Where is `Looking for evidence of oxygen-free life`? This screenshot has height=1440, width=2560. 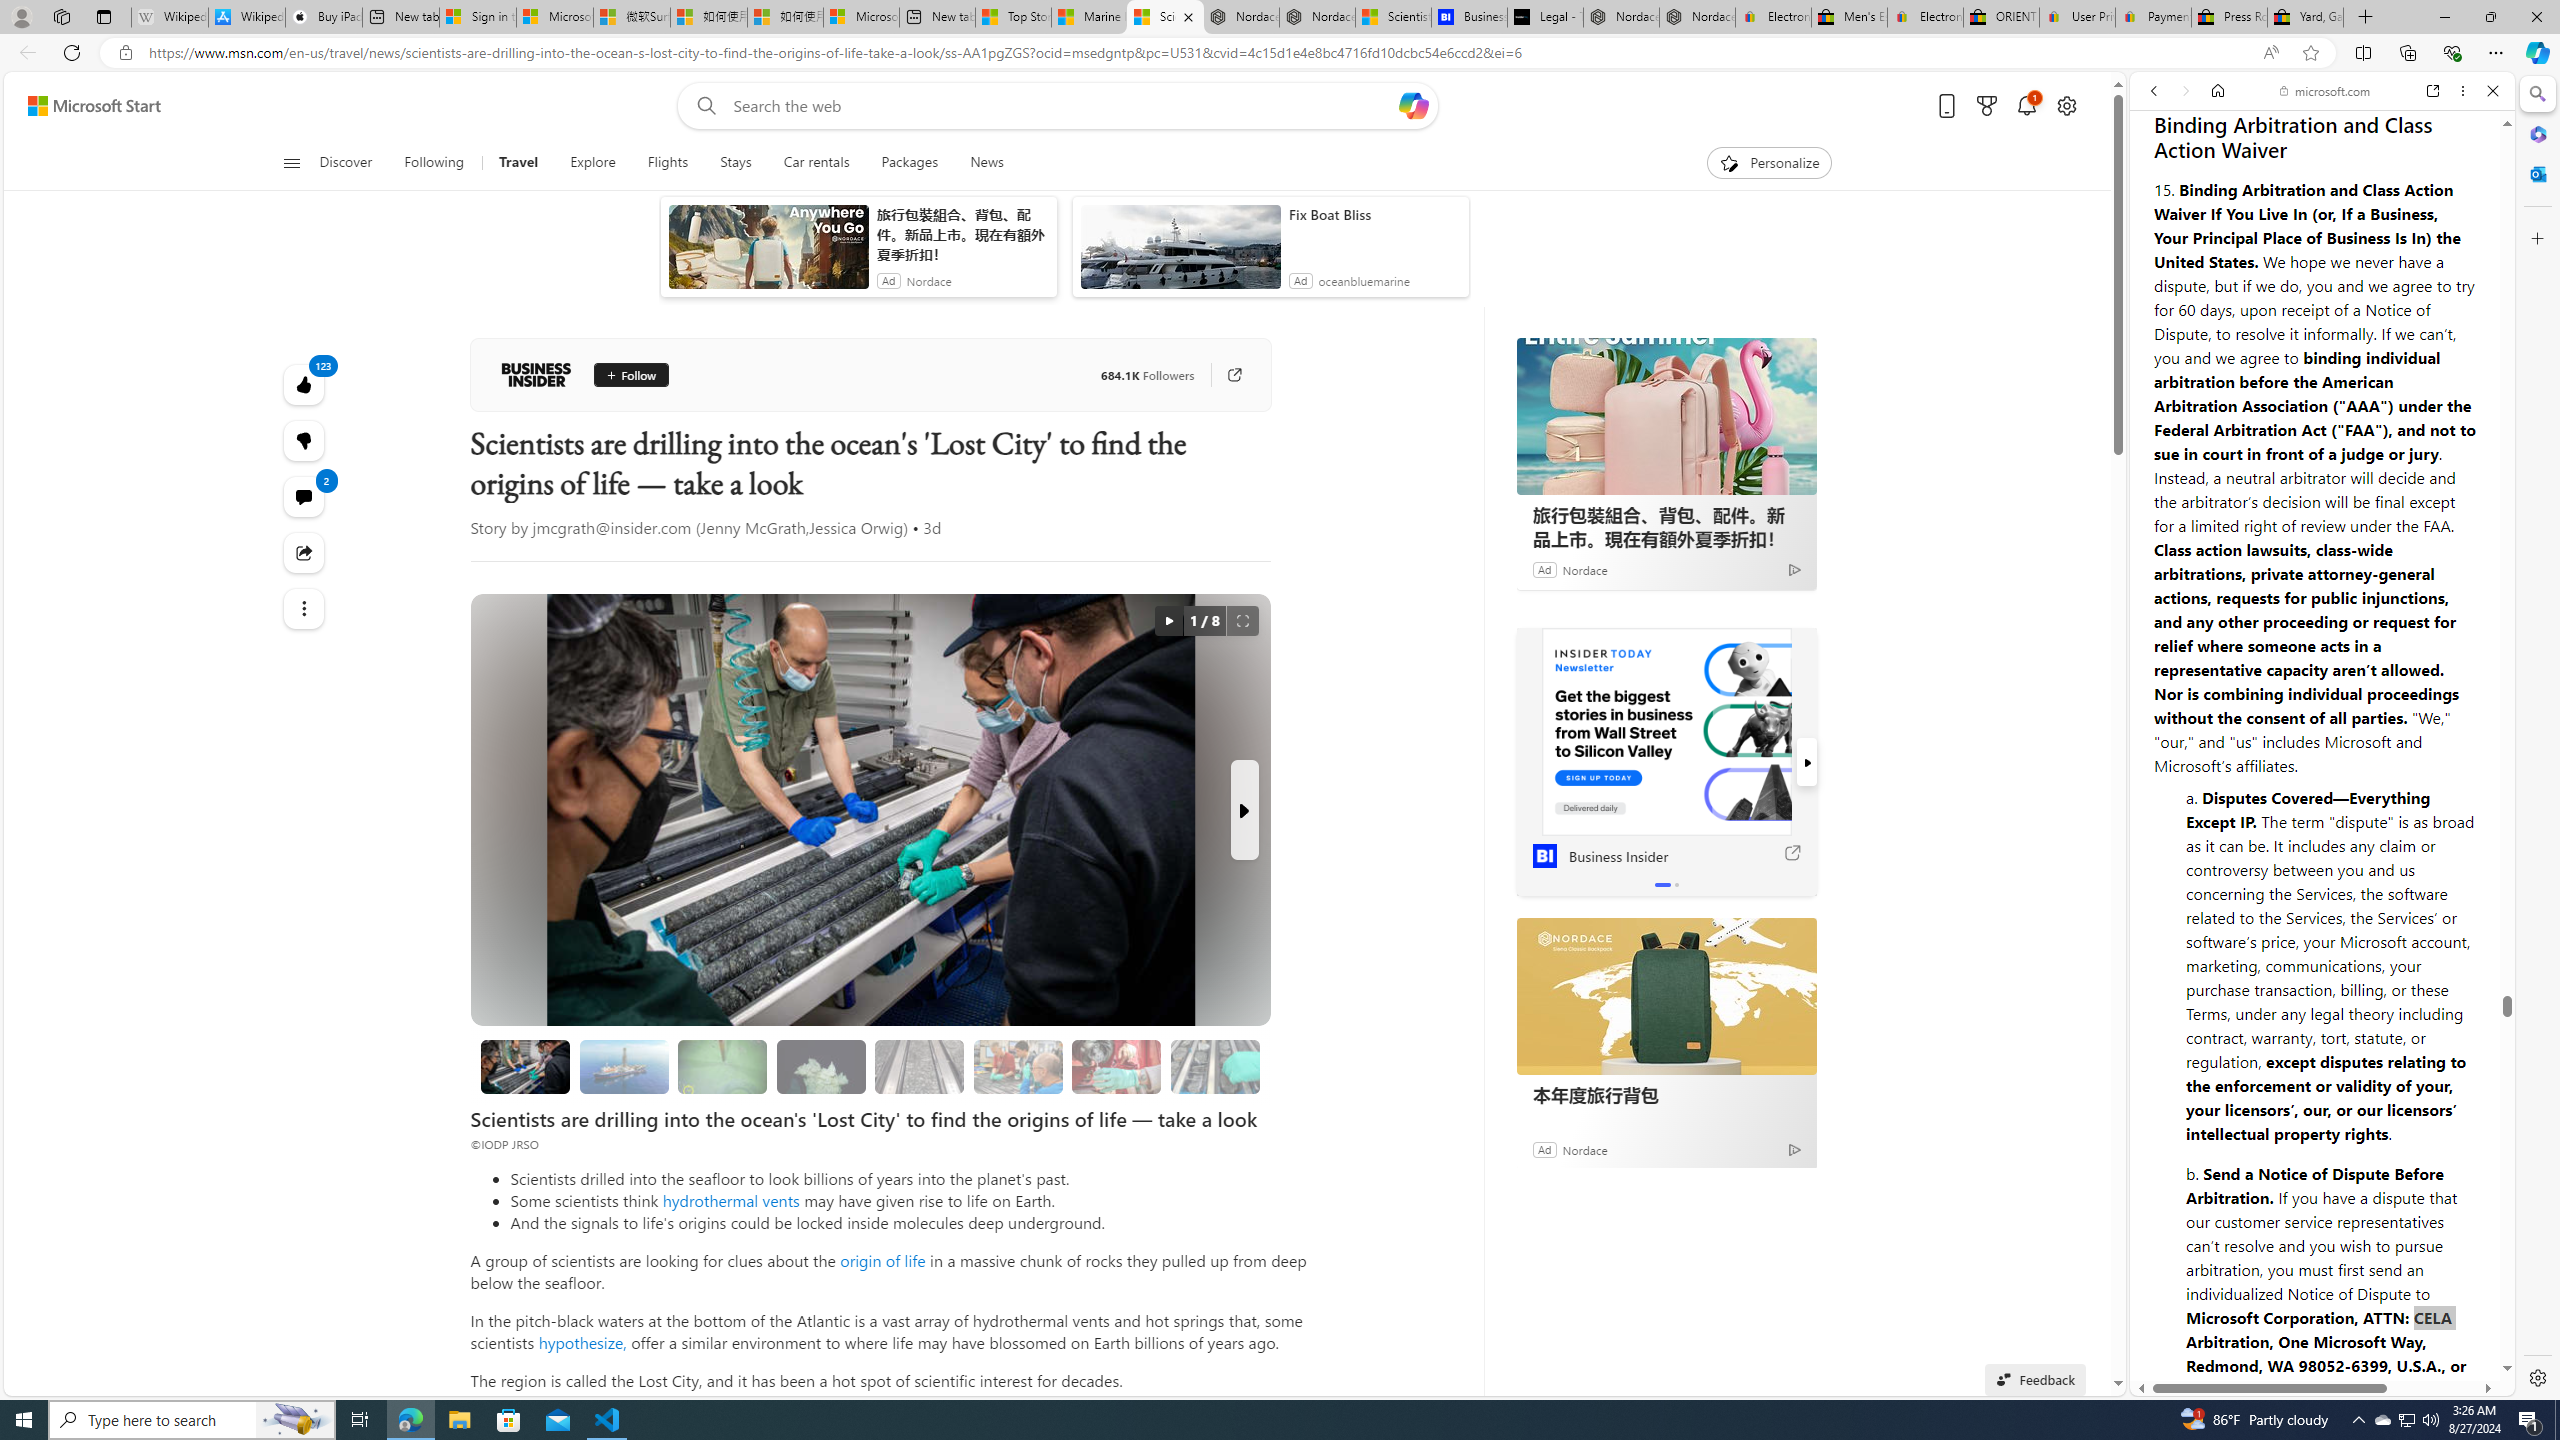
Looking for evidence of oxygen-free life is located at coordinates (1018, 1066).